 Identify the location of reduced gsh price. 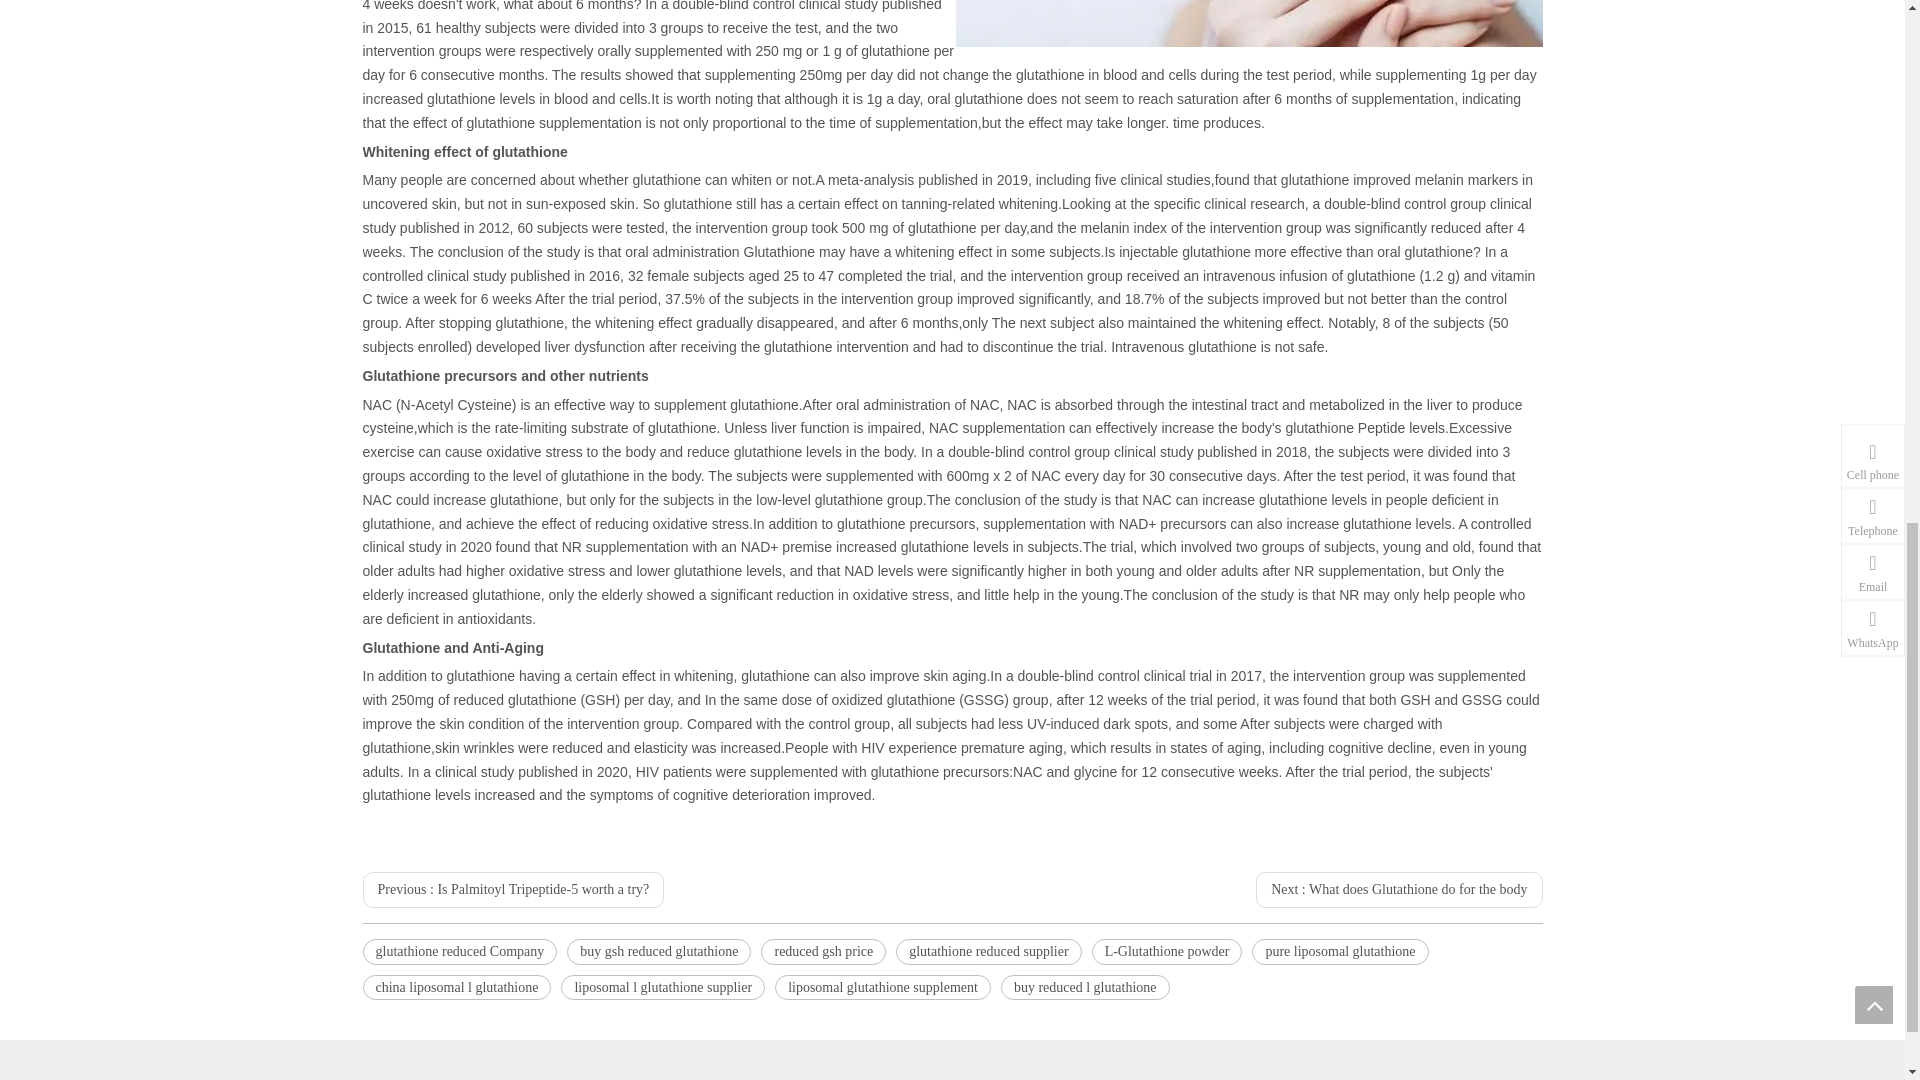
(822, 952).